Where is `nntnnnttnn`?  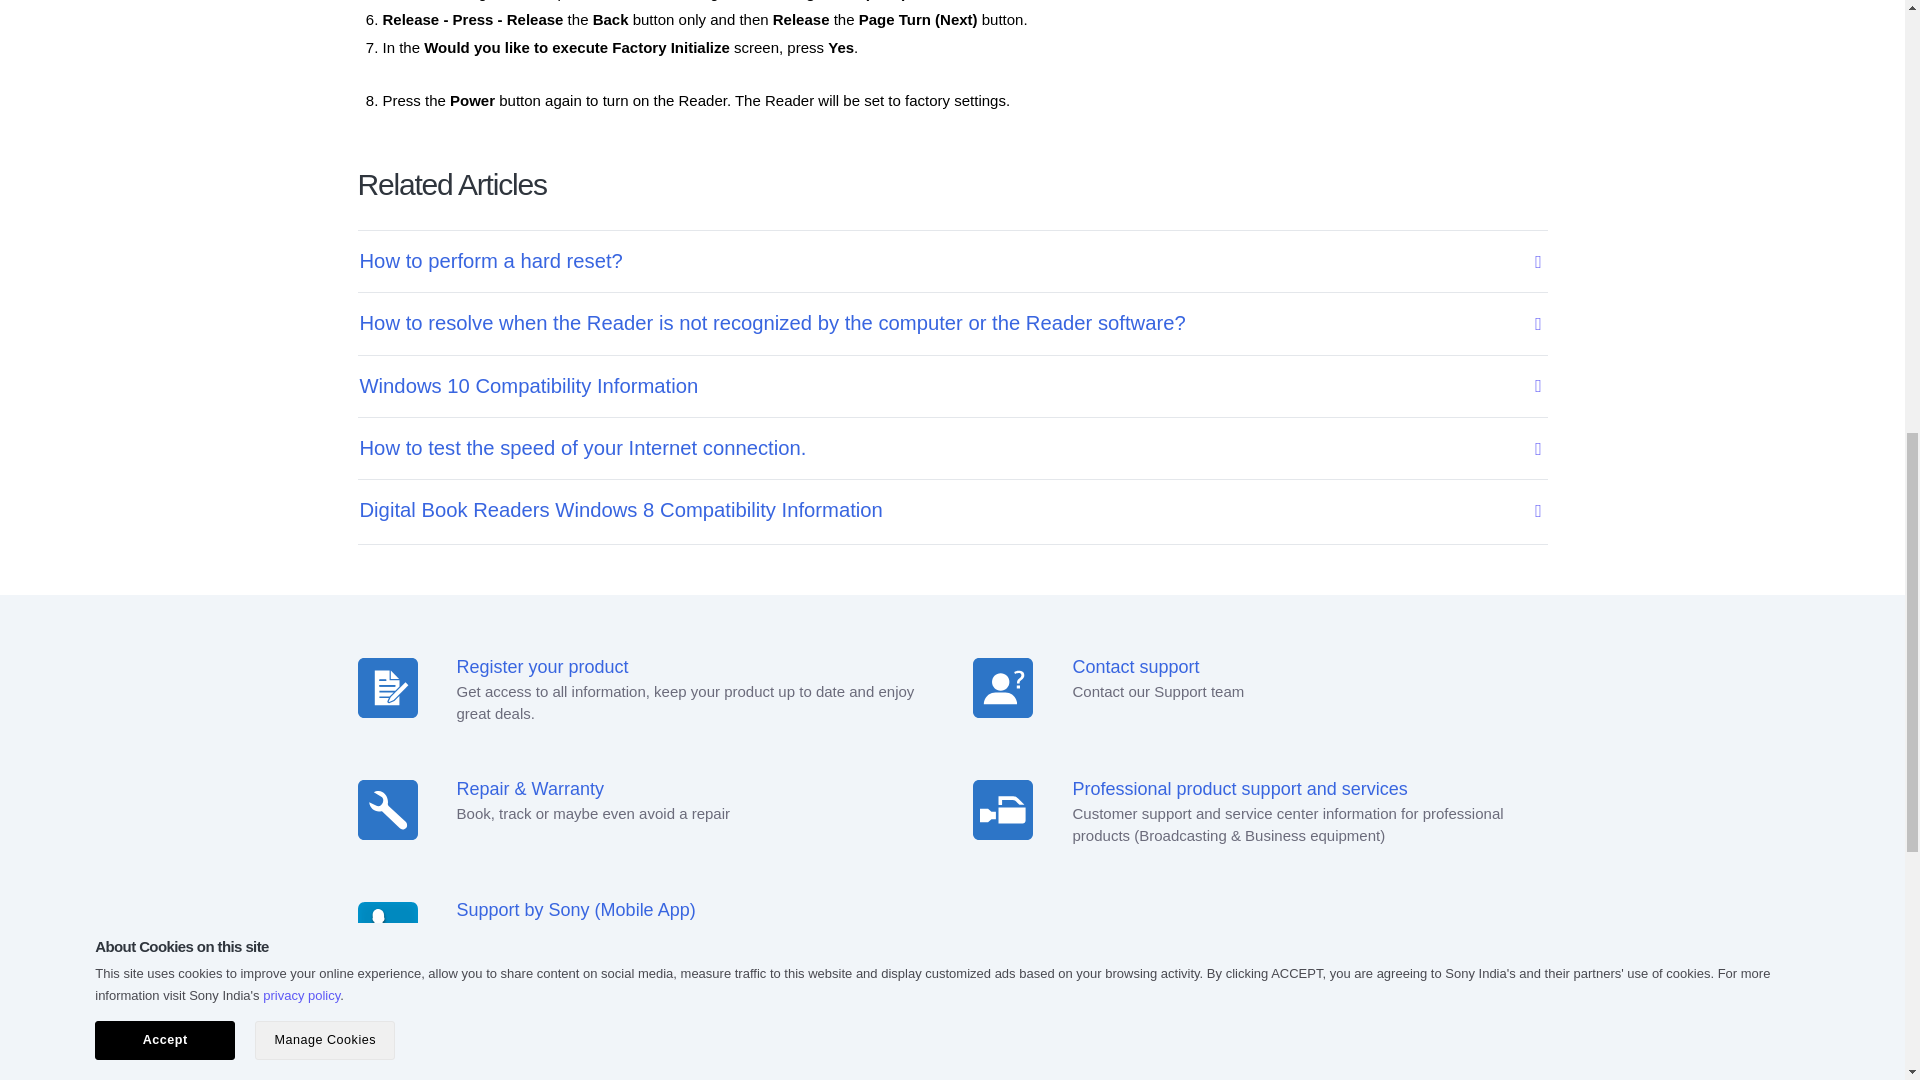
nntnnnttnn is located at coordinates (1002, 810).